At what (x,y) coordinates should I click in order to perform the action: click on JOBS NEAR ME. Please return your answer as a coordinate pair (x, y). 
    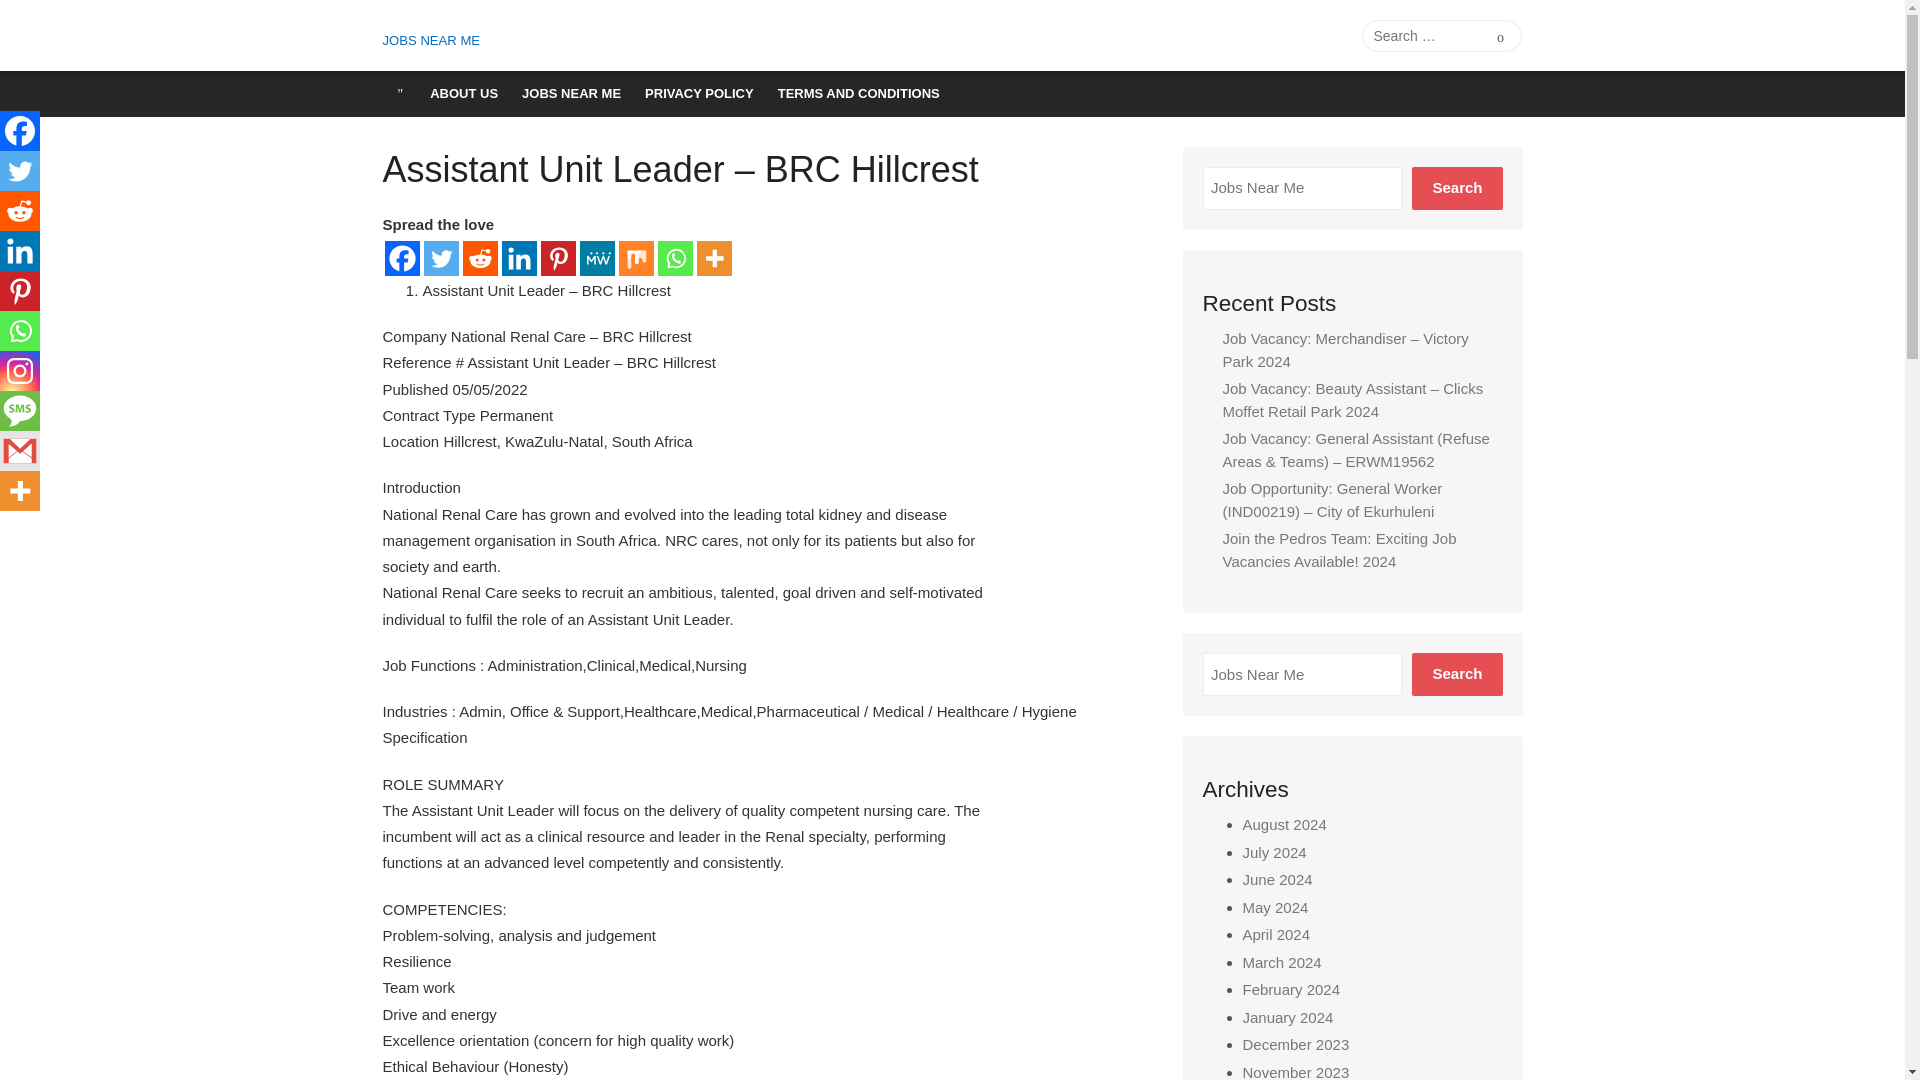
    Looking at the image, I should click on (572, 94).